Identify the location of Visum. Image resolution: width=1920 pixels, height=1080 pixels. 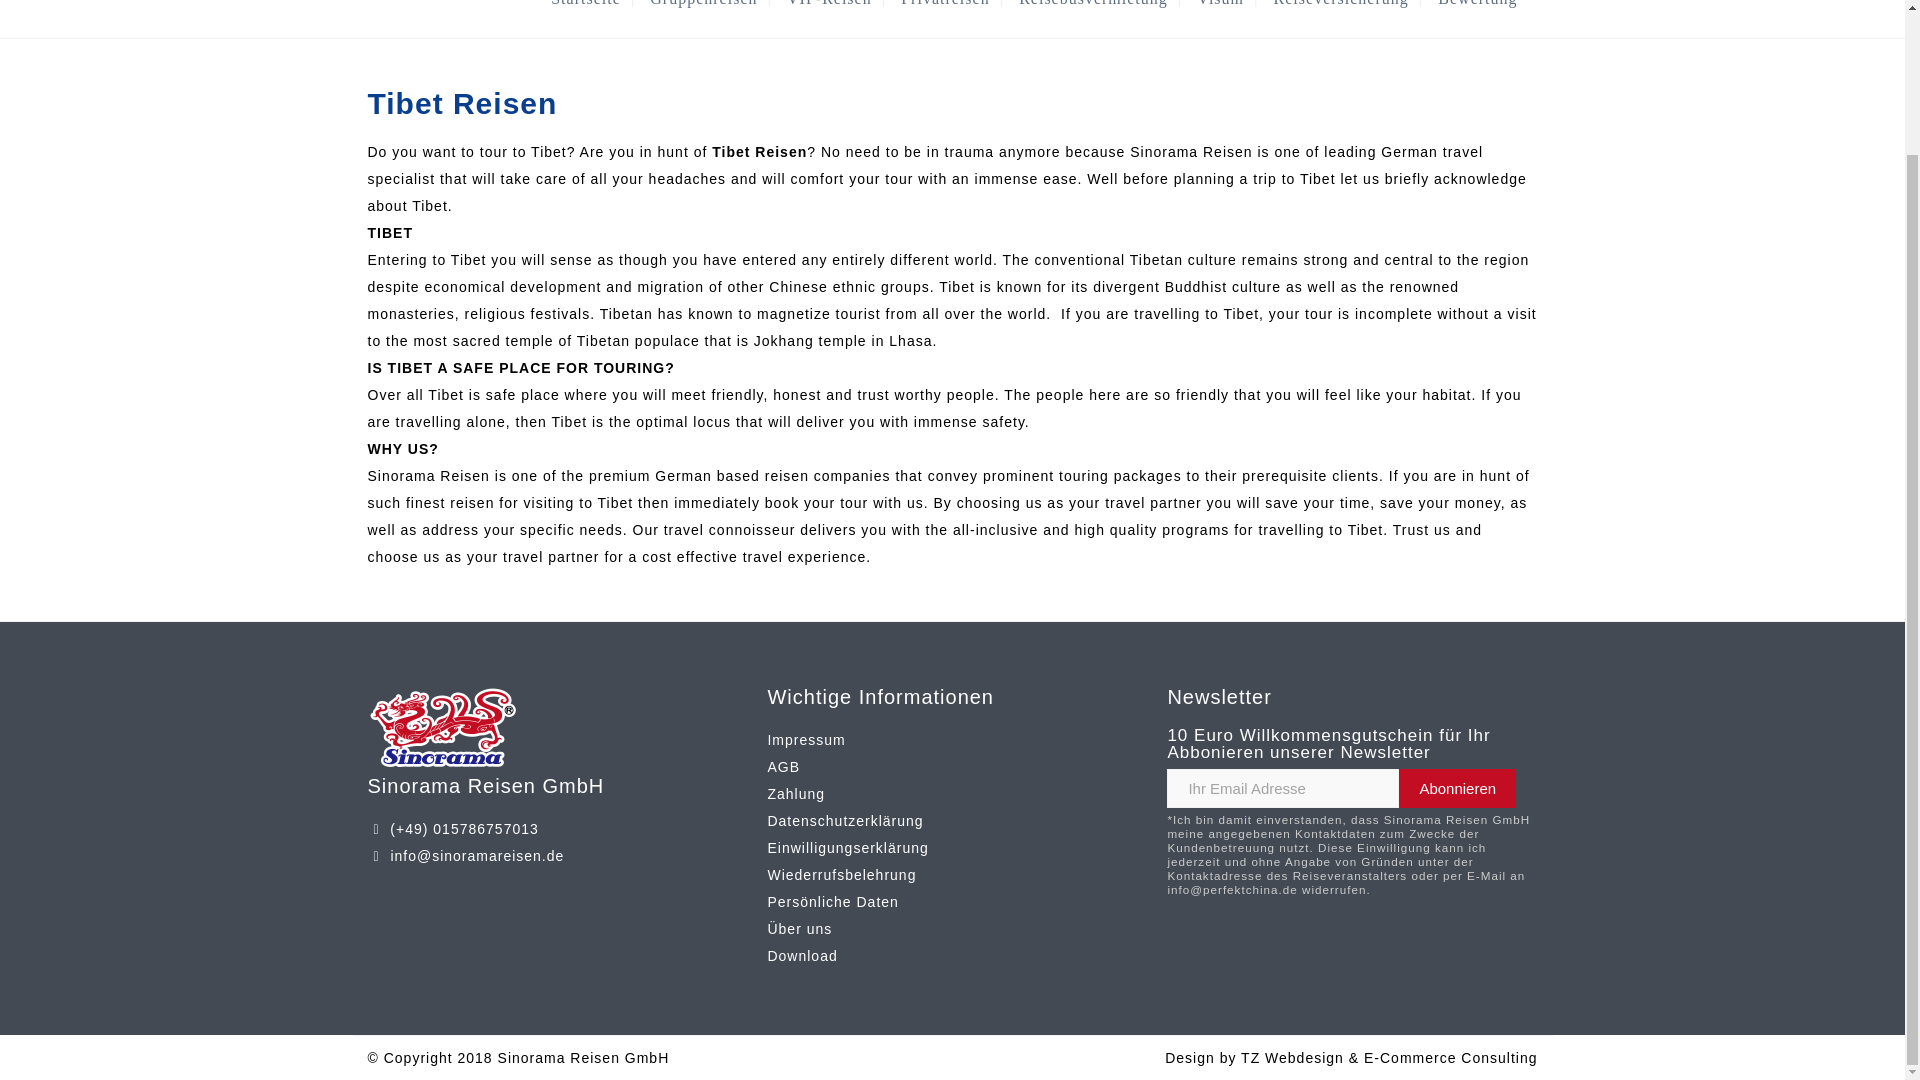
(1220, 3).